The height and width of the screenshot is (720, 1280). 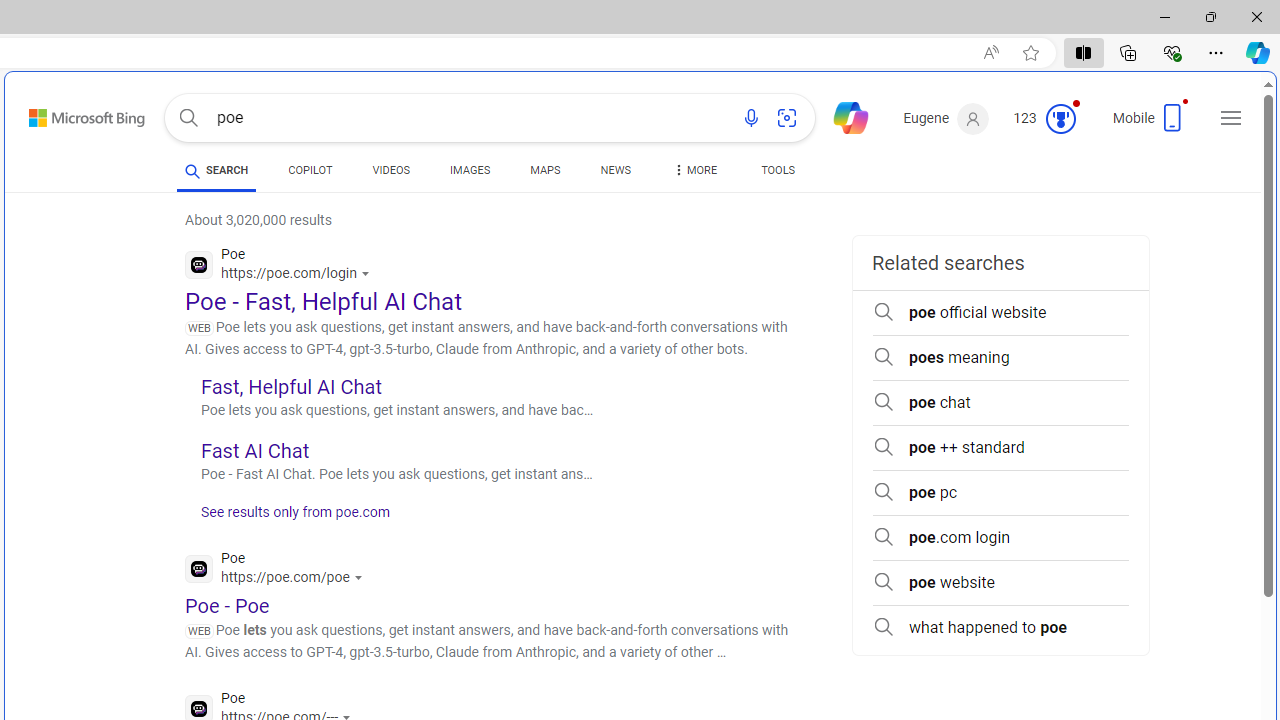 What do you see at coordinates (546, 174) in the screenshot?
I see `MAPS` at bounding box center [546, 174].